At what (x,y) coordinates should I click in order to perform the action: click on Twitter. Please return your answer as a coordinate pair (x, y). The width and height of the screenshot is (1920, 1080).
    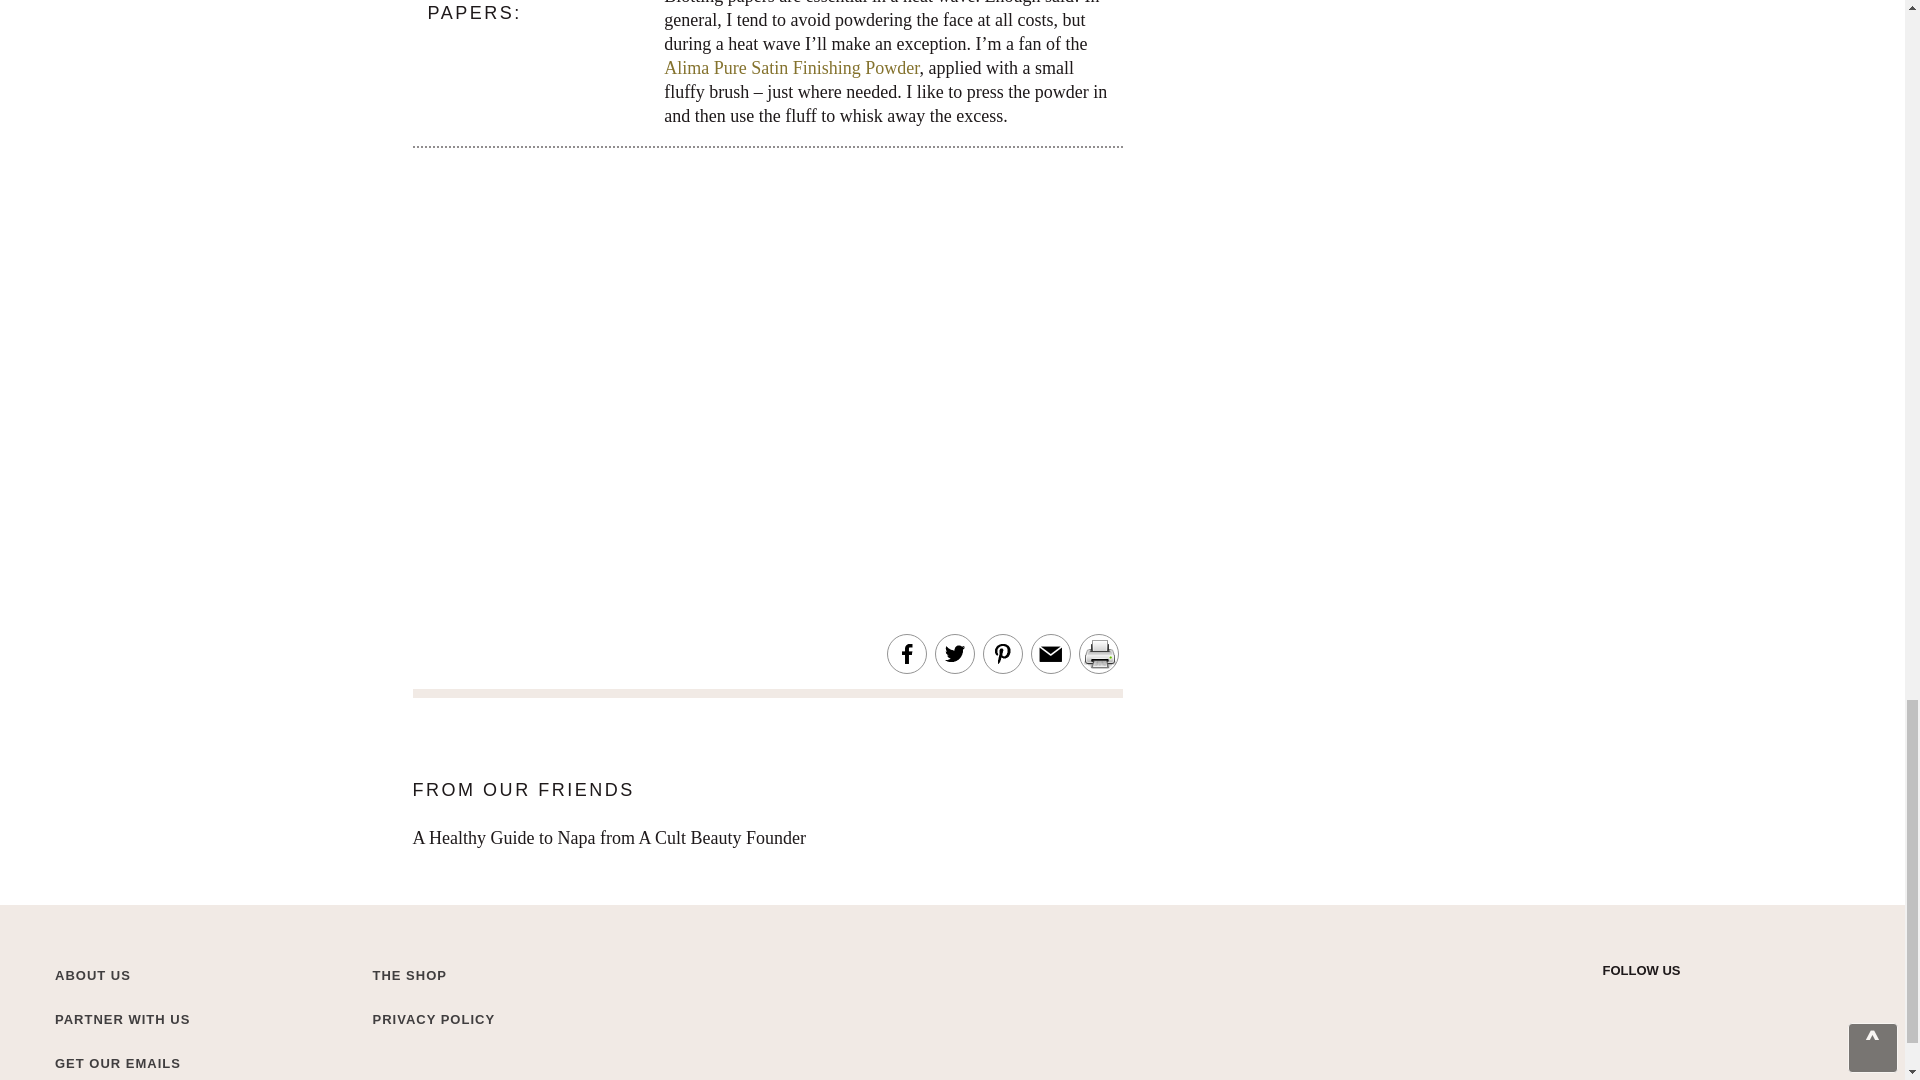
    Looking at the image, I should click on (1612, 1002).